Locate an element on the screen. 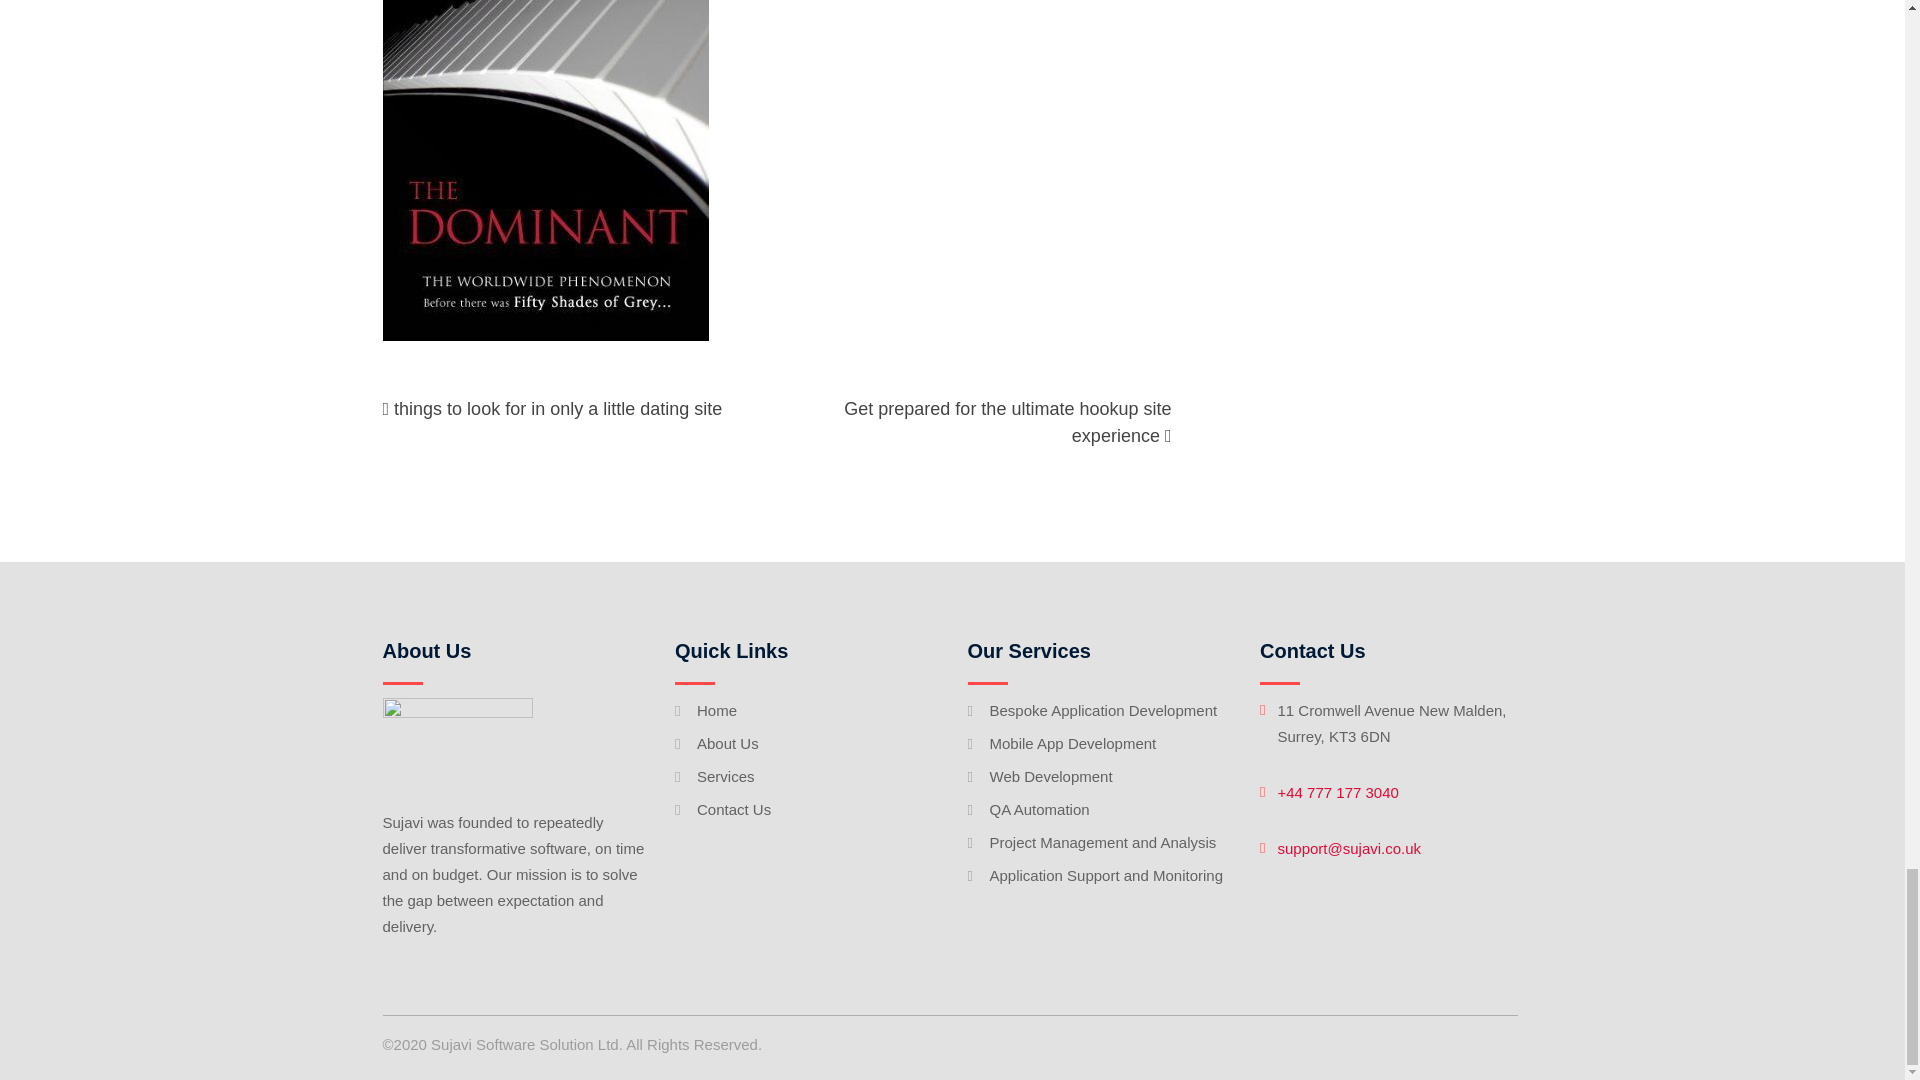 Image resolution: width=1920 pixels, height=1080 pixels. Project Management and Analysis is located at coordinates (1104, 842).